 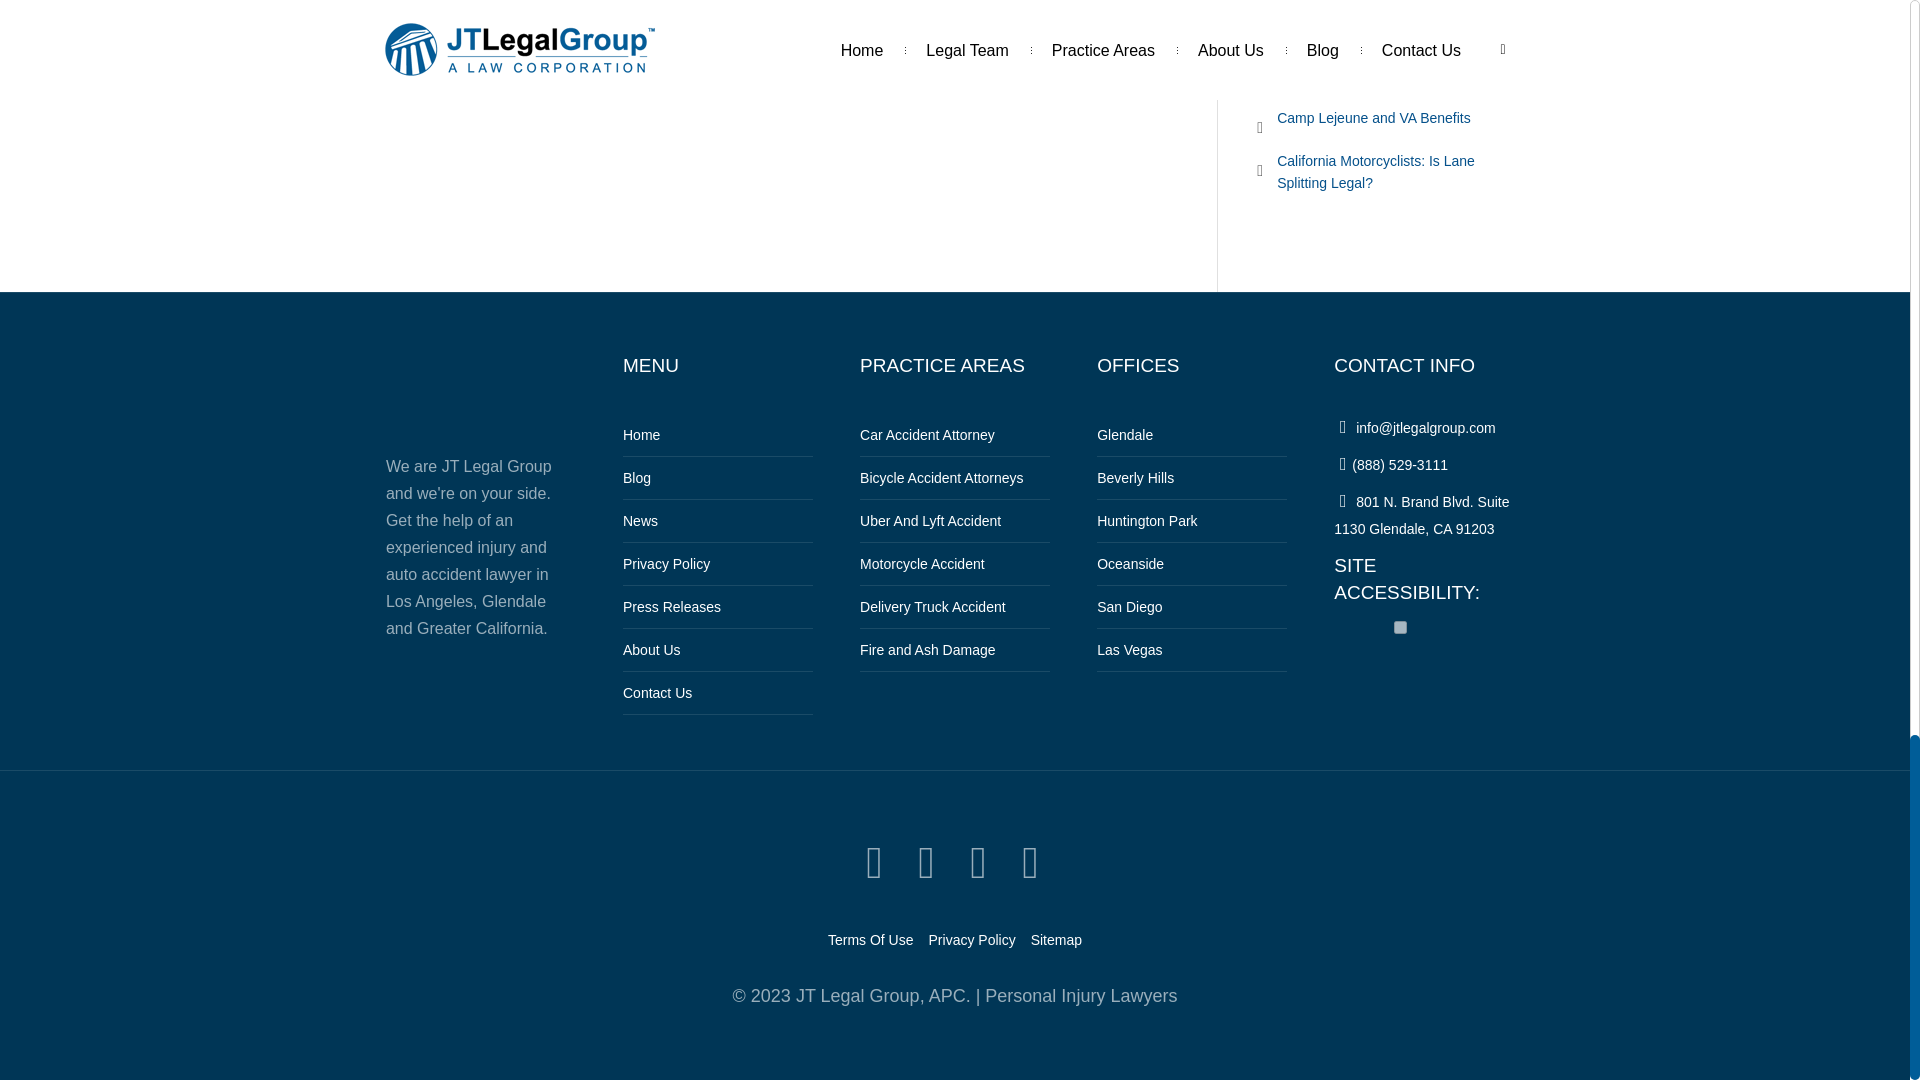 I want to click on on, so click(x=1400, y=627).